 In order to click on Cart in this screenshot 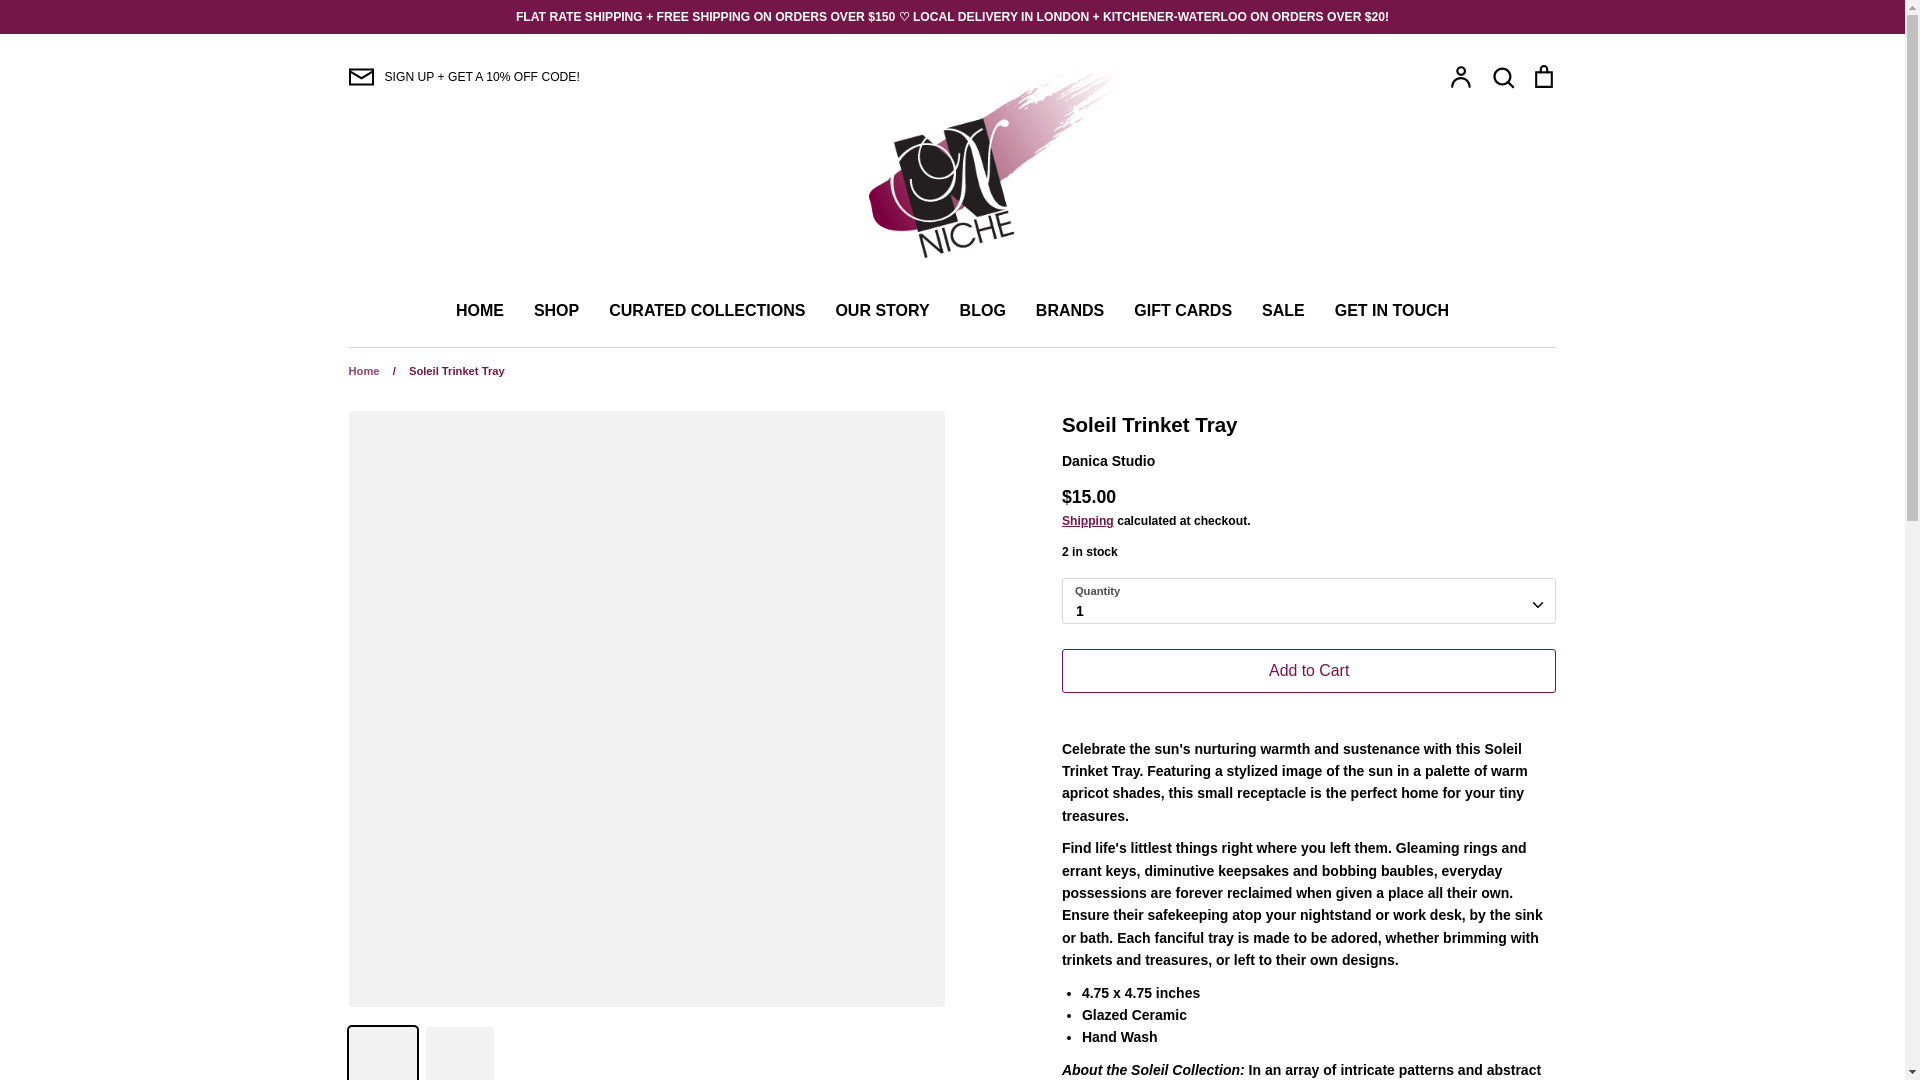, I will do `click(1542, 76)`.